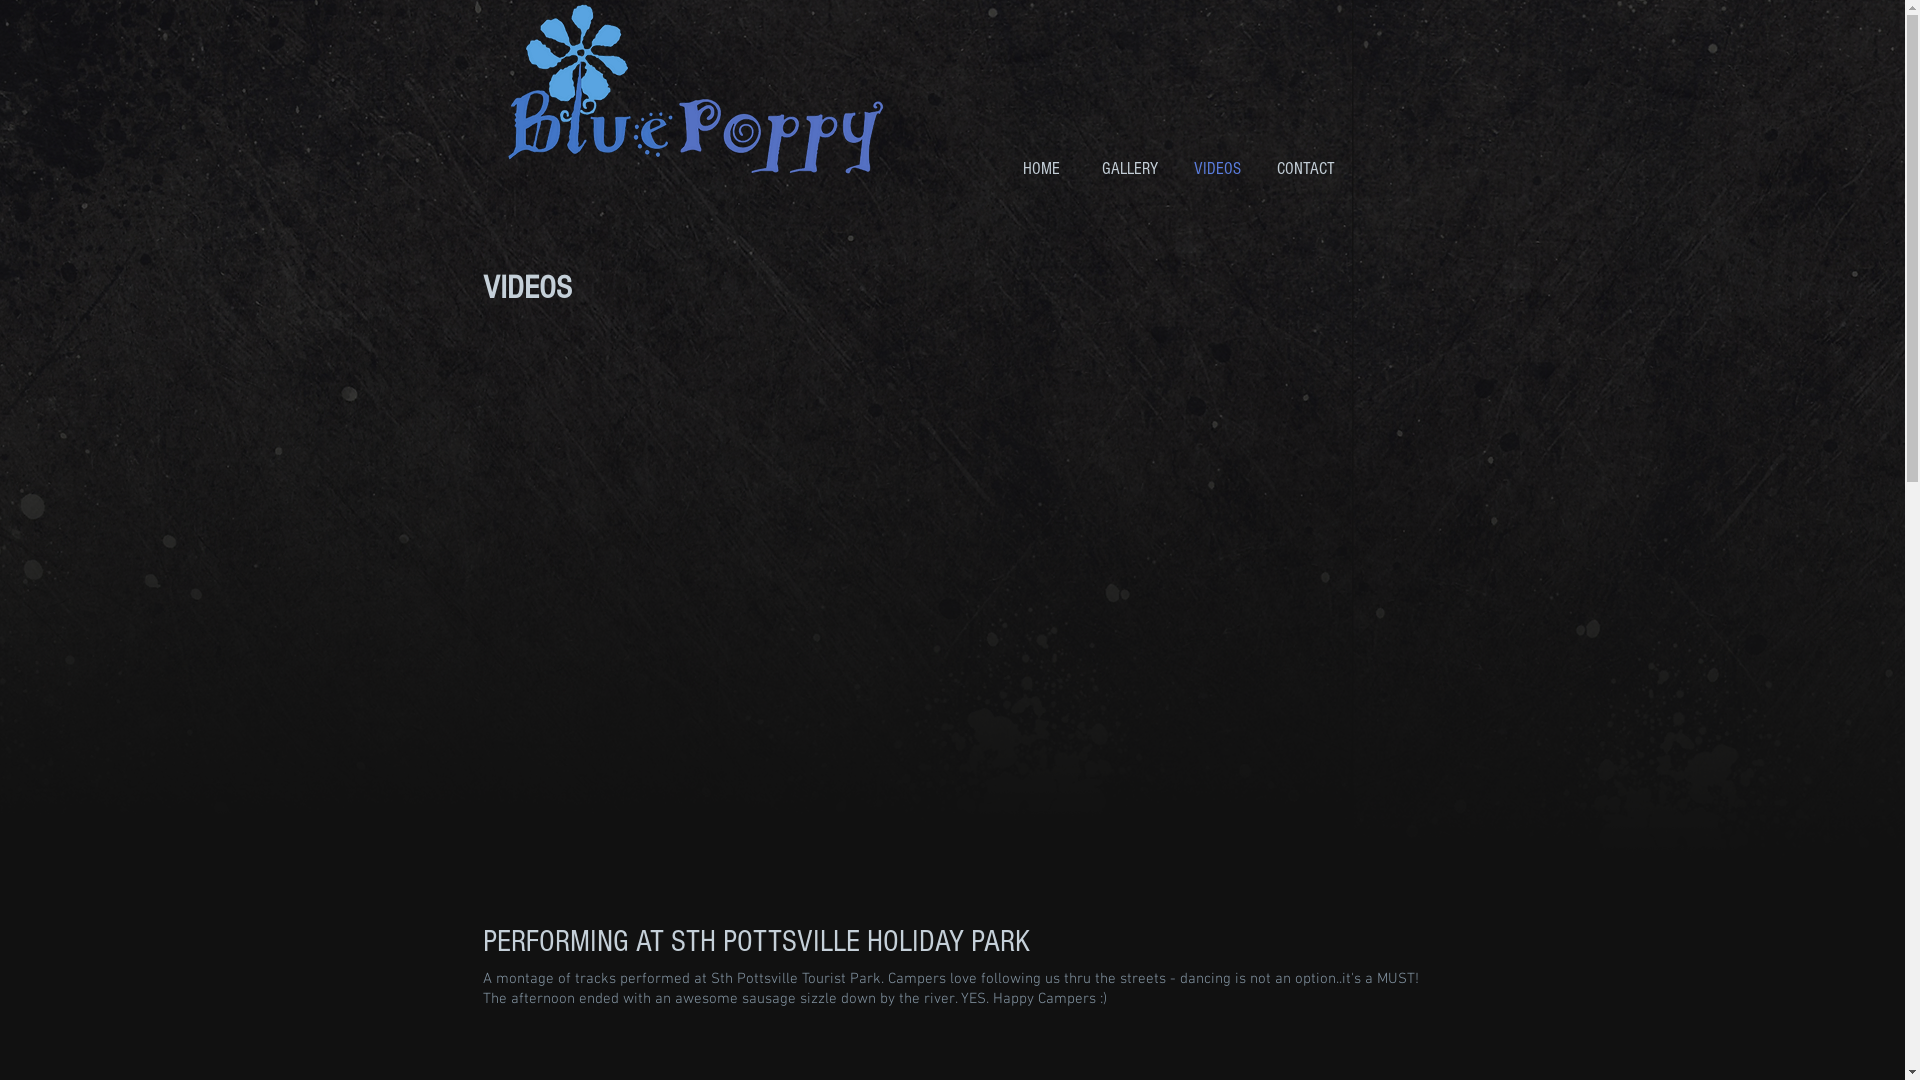 Image resolution: width=1920 pixels, height=1080 pixels. Describe the element at coordinates (696, 90) in the screenshot. I see `blue%2520logo%2520no%2520roving%2520ent_` at that location.